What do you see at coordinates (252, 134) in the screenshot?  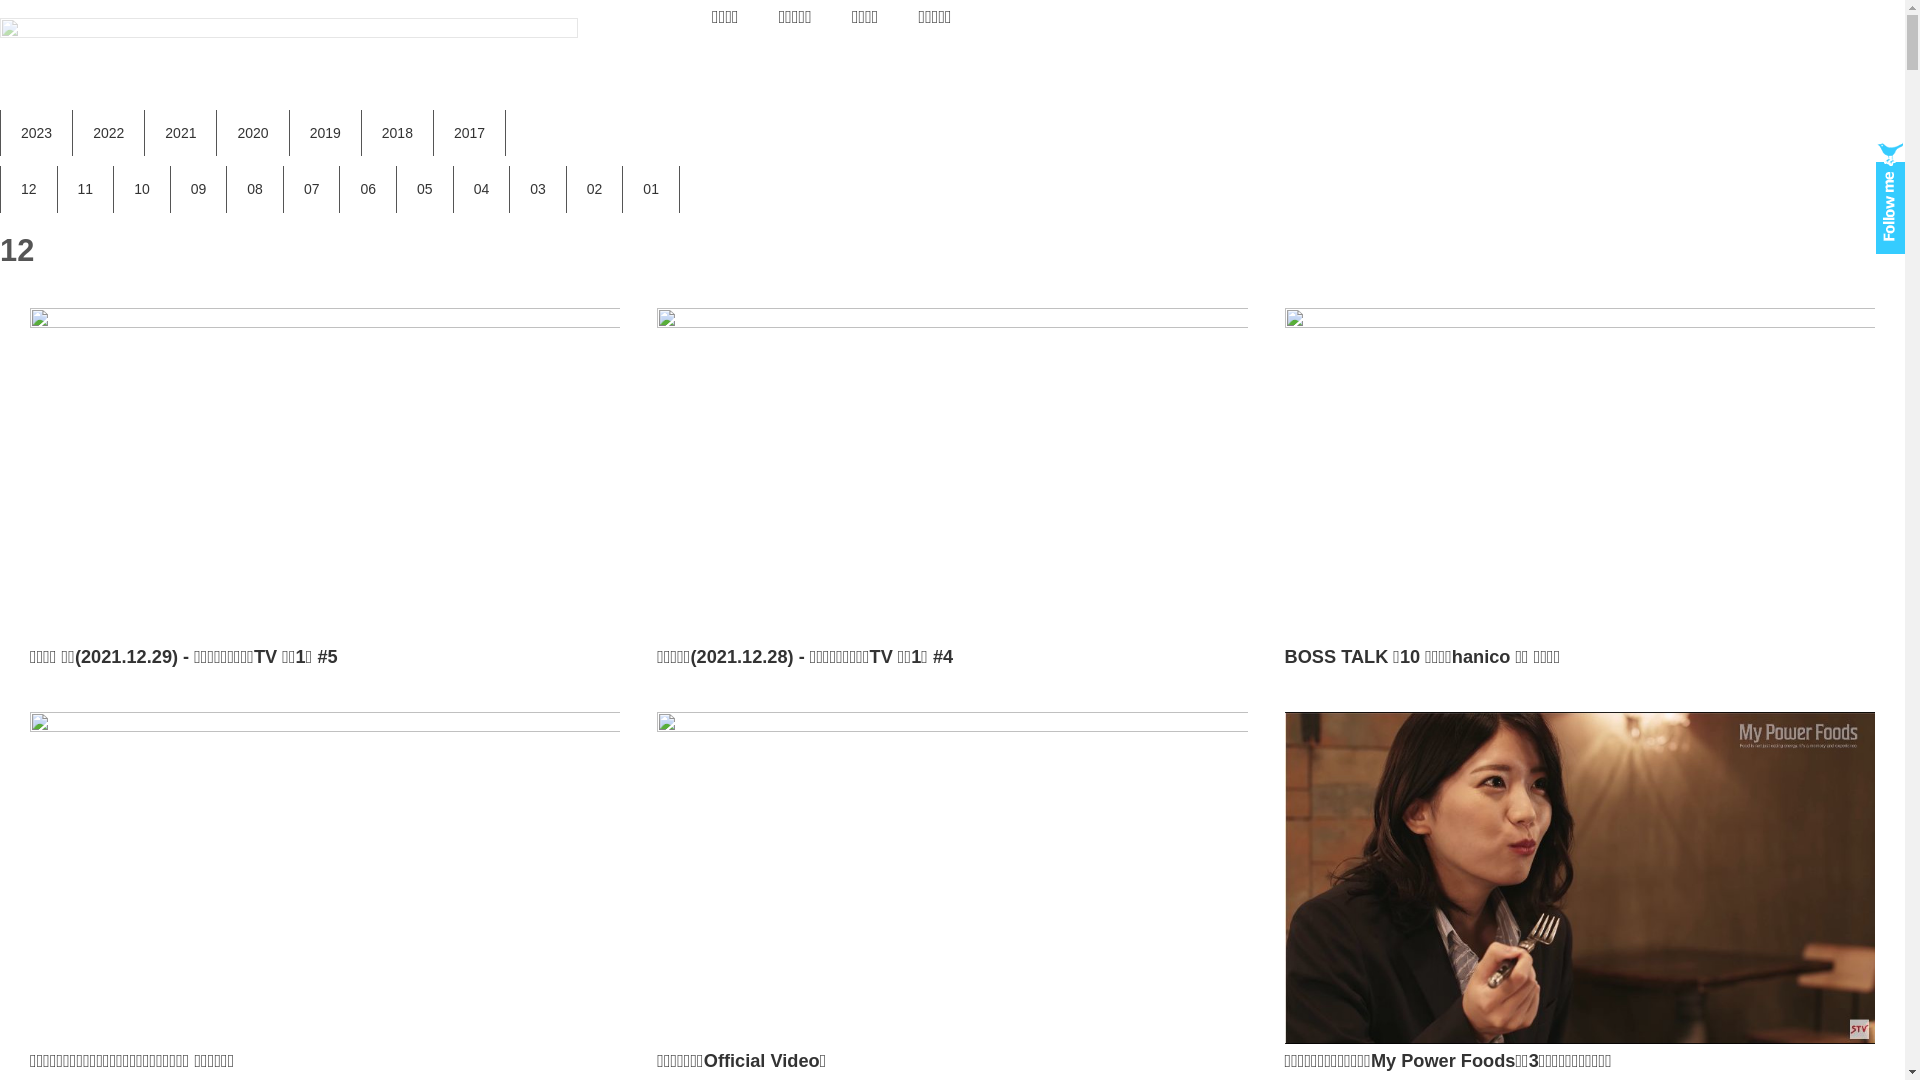 I see `2020` at bounding box center [252, 134].